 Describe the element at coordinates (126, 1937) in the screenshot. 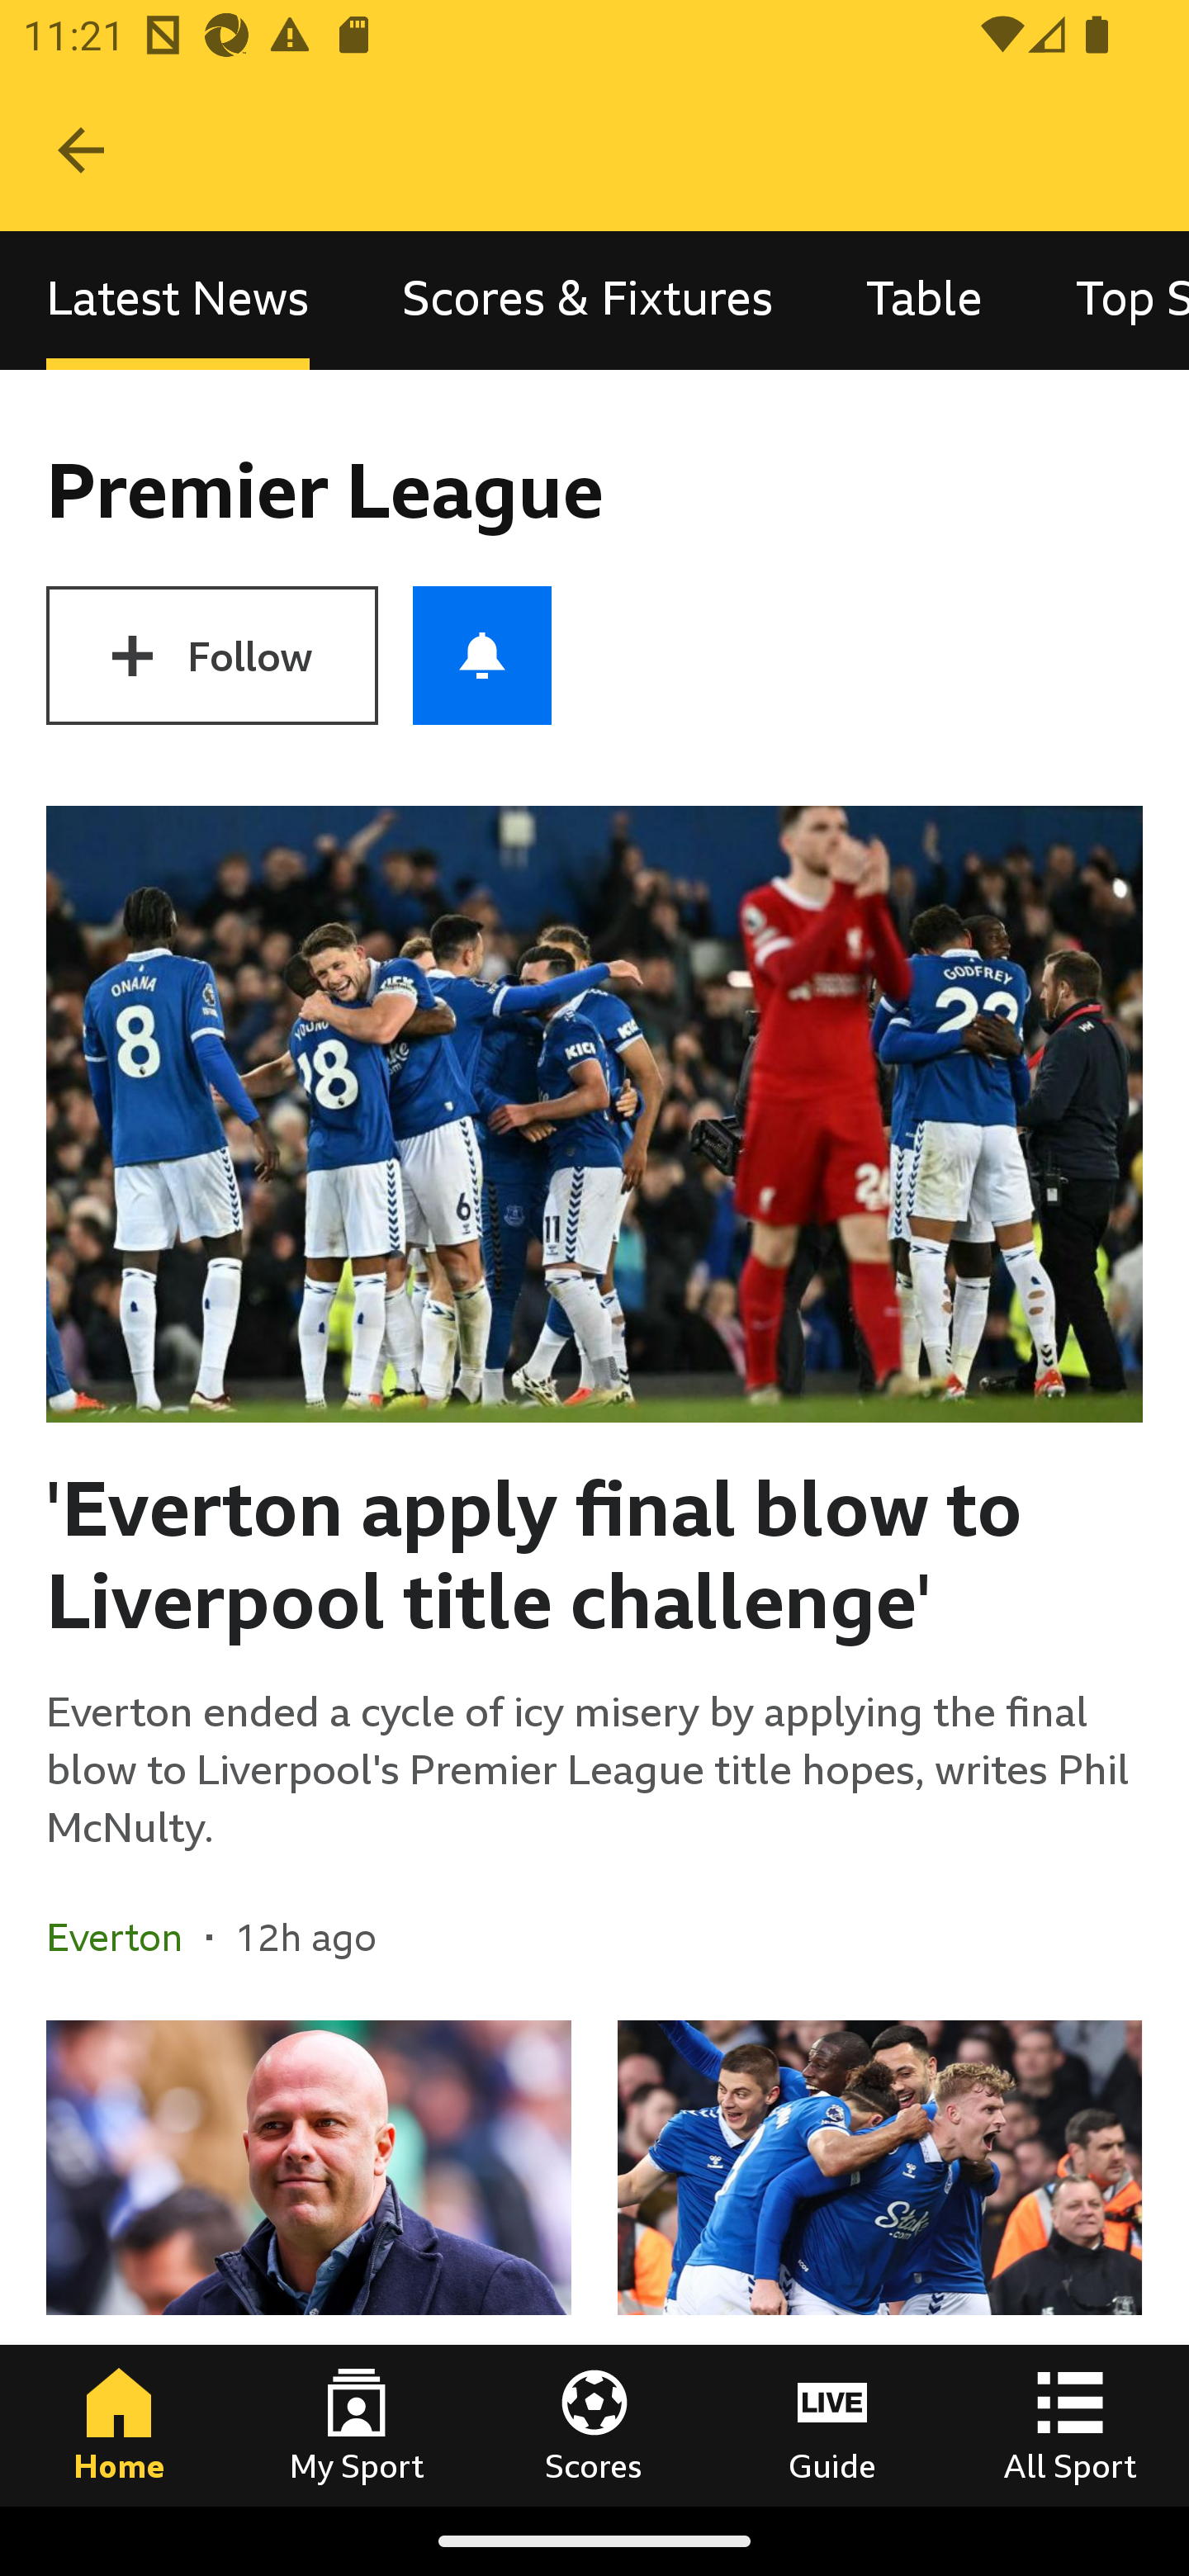

I see `Everton In the section Everton` at that location.